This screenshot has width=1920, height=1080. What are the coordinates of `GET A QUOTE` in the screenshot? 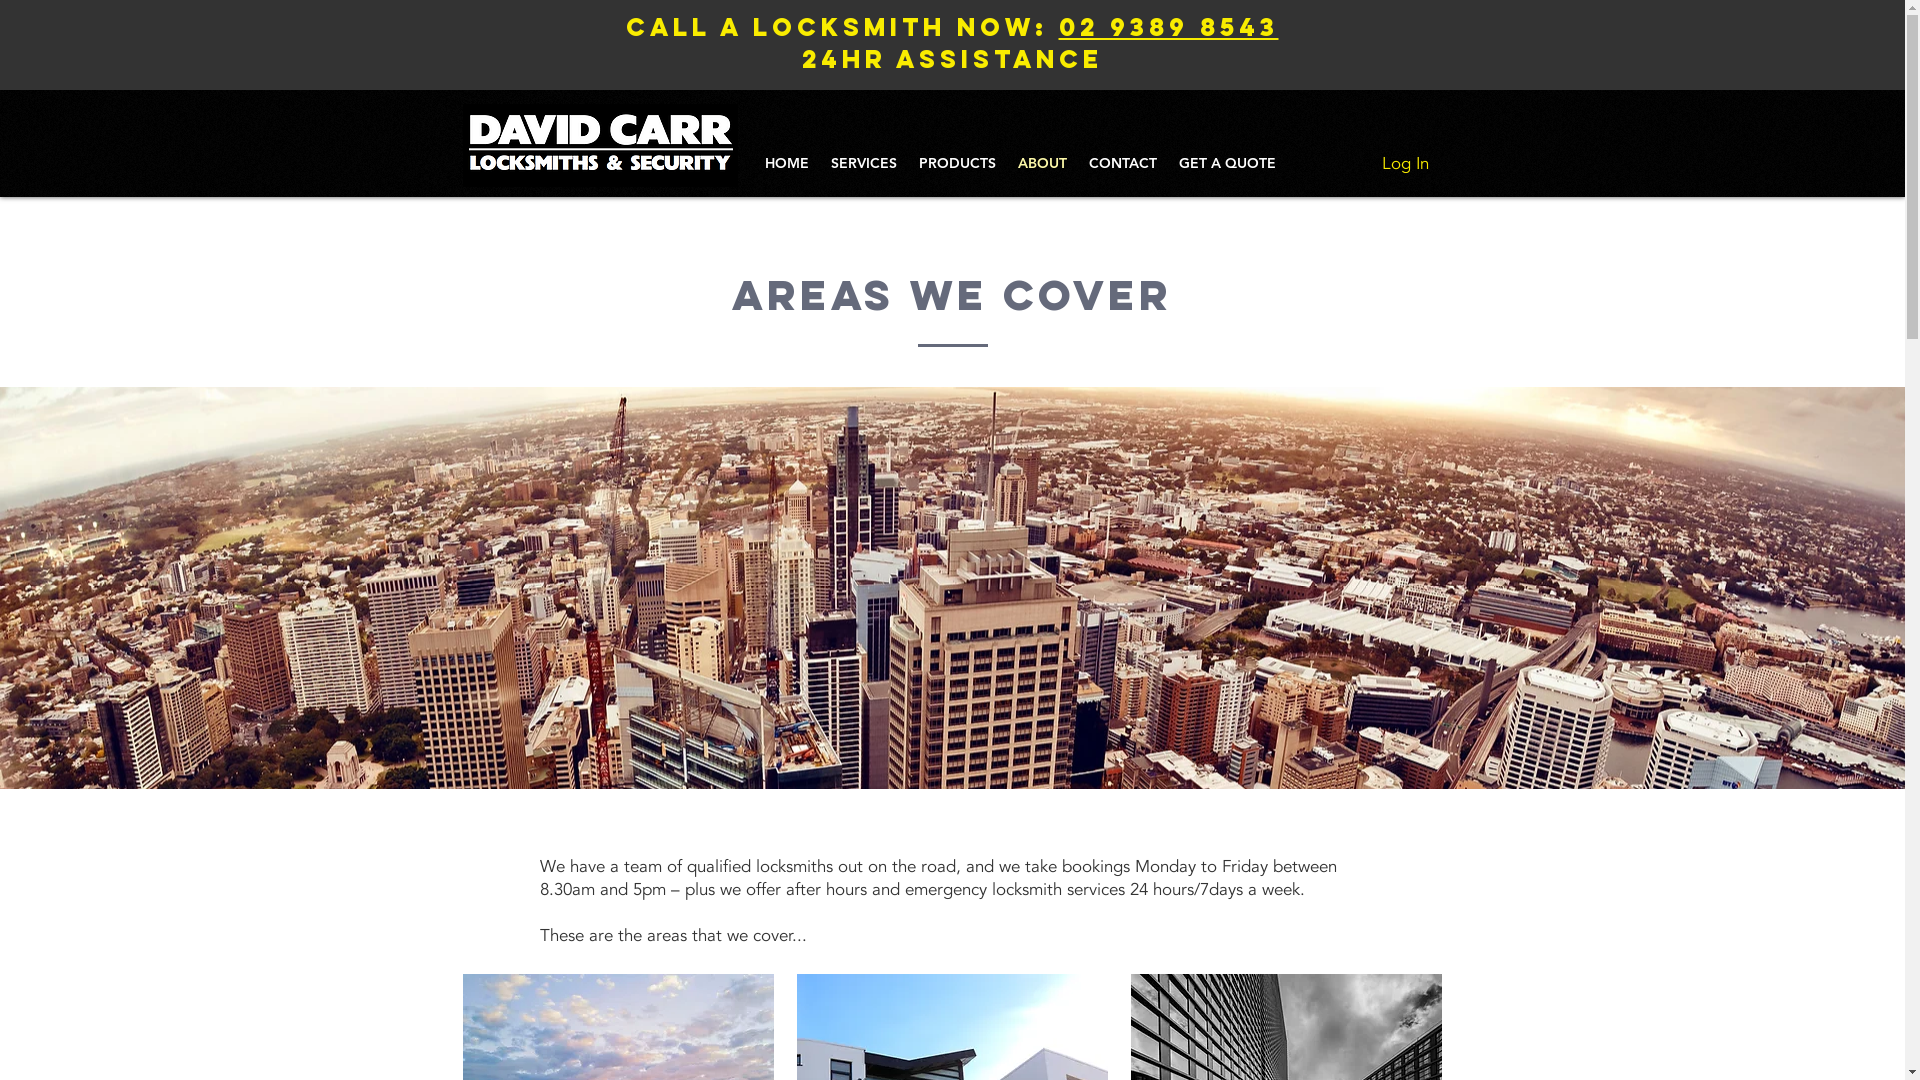 It's located at (1228, 164).